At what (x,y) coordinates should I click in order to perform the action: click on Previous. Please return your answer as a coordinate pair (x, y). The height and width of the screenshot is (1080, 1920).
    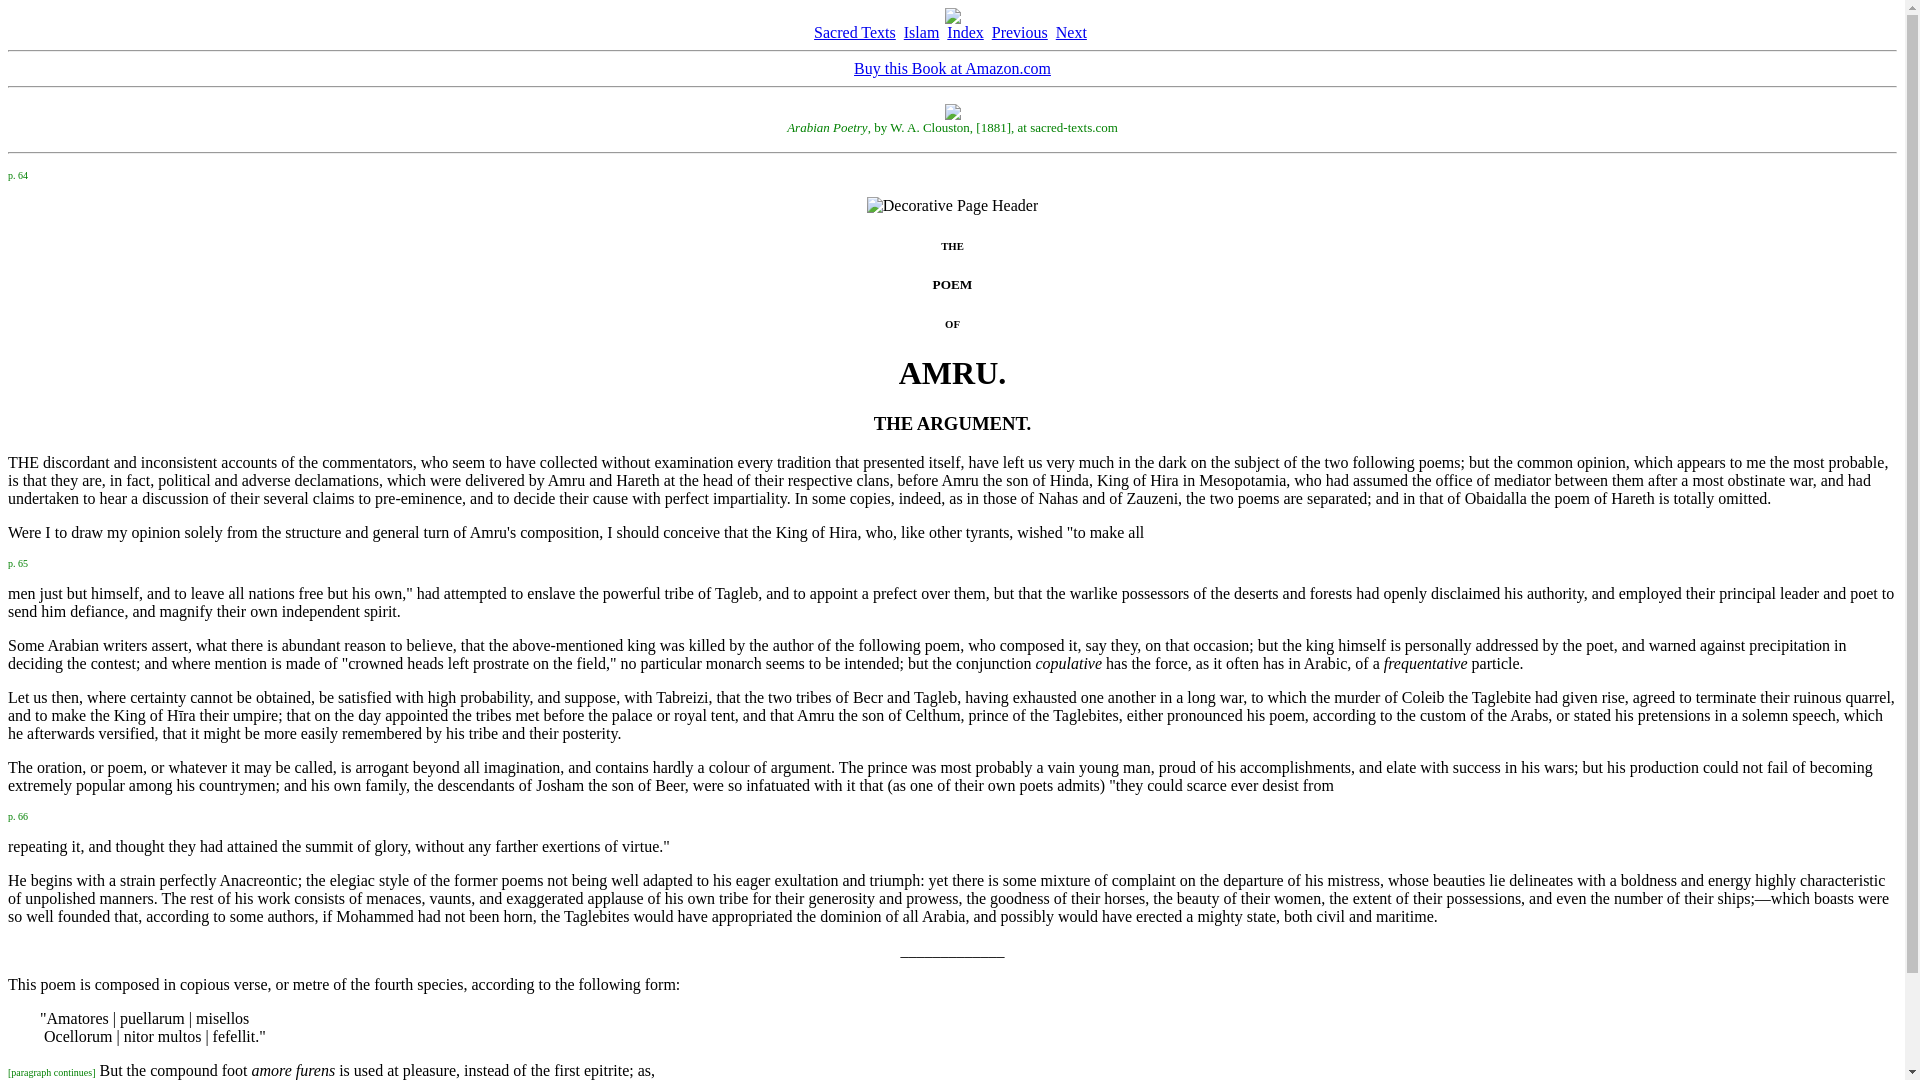
    Looking at the image, I should click on (1020, 32).